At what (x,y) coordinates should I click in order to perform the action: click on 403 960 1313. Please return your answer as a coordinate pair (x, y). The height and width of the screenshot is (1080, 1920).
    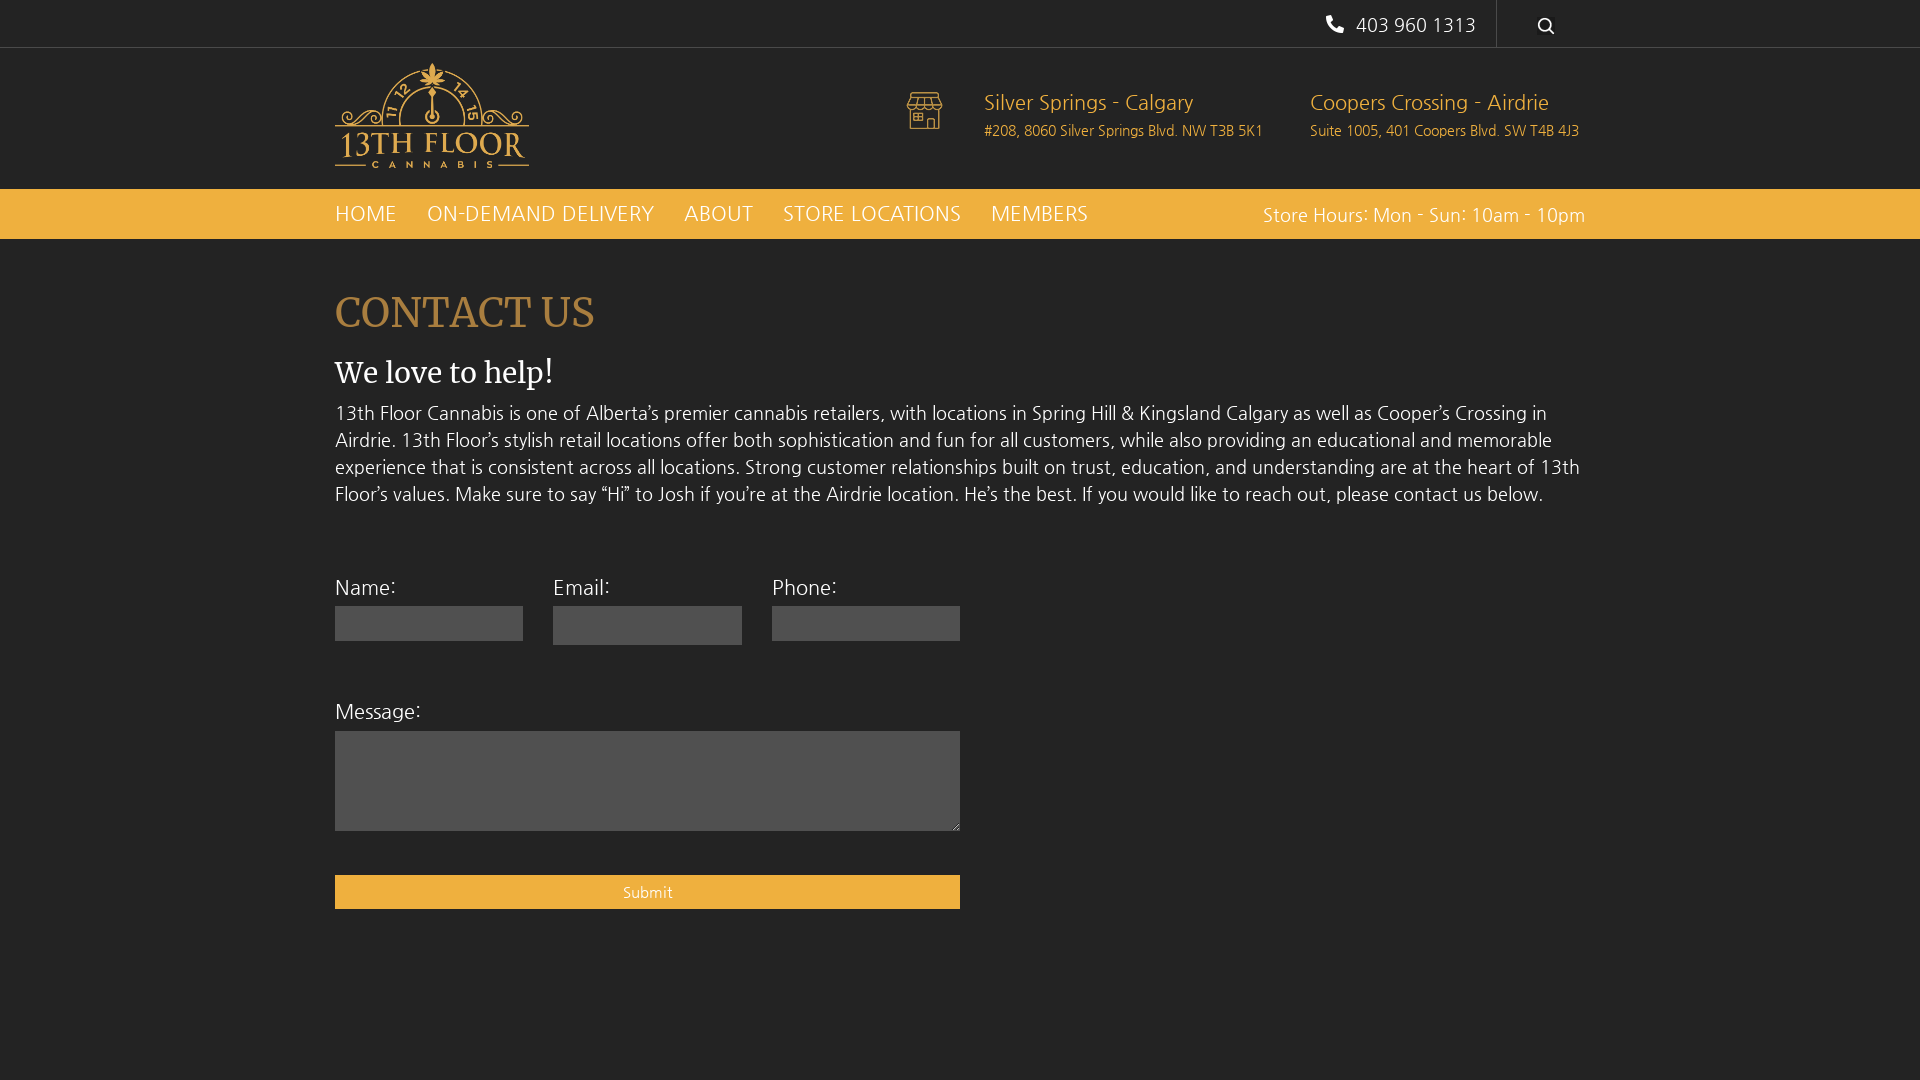
    Looking at the image, I should click on (1398, 24).